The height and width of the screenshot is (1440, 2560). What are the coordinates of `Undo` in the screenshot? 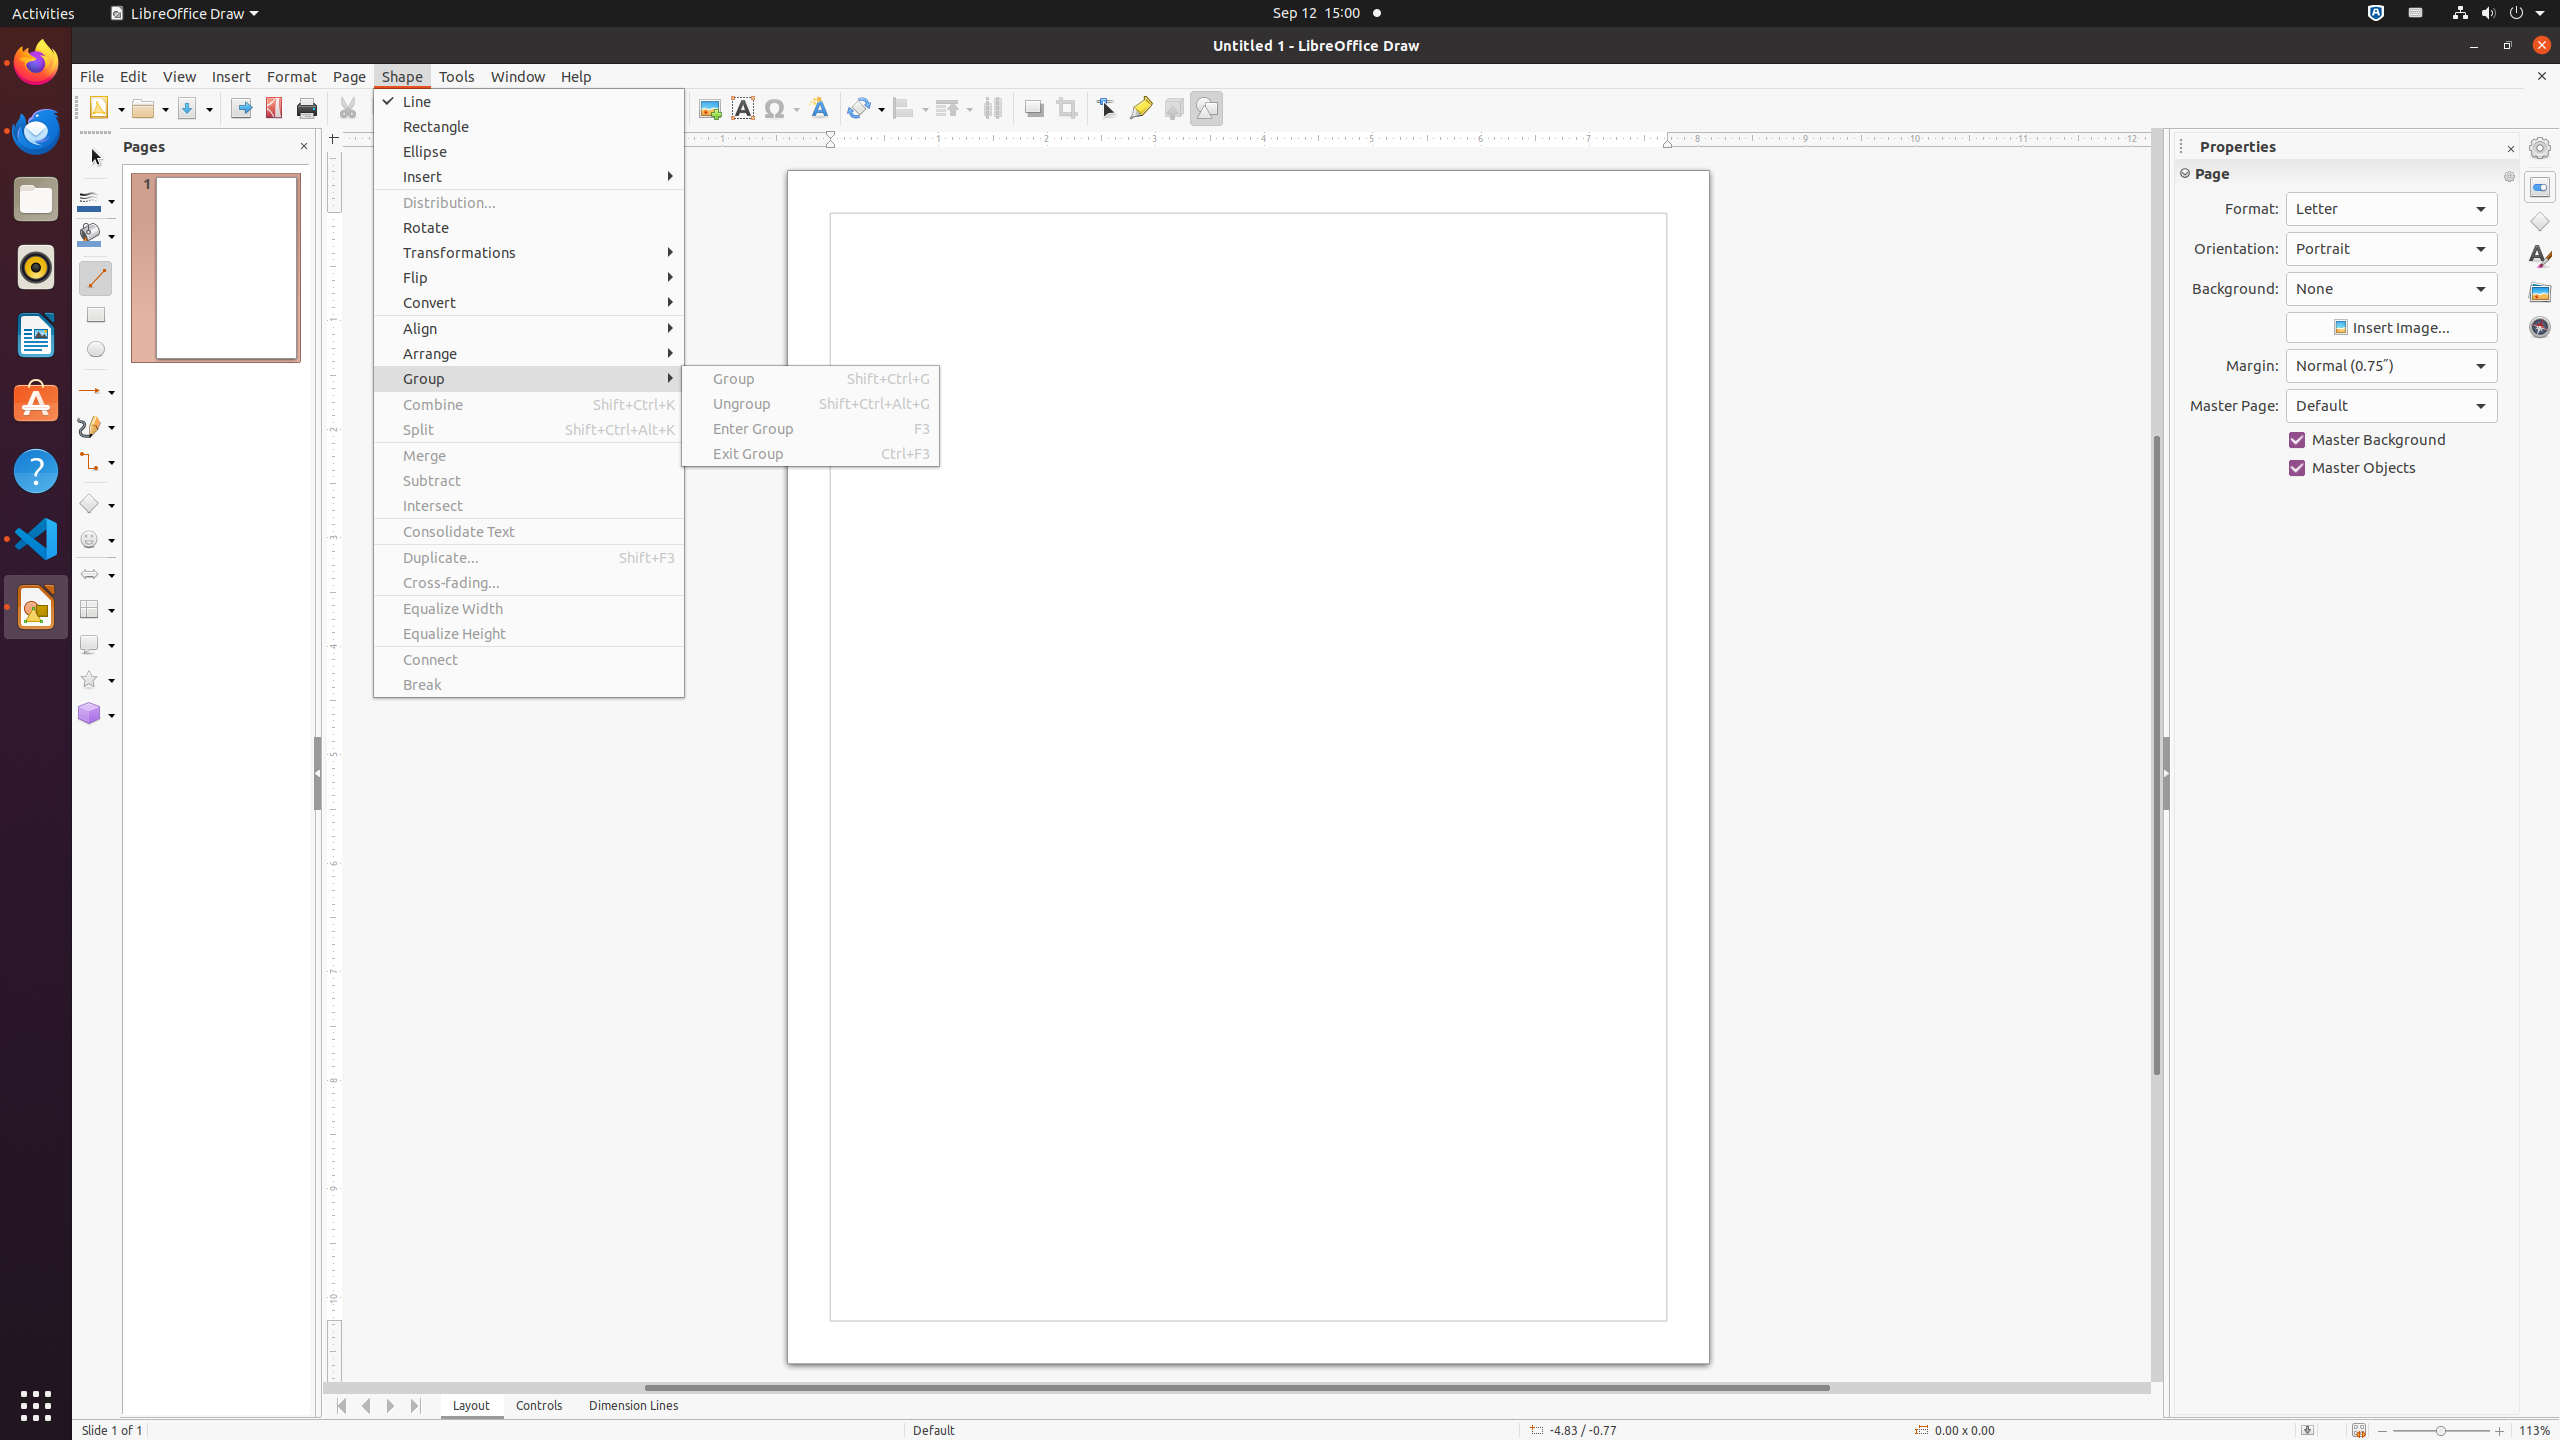 It's located at (512, 108).